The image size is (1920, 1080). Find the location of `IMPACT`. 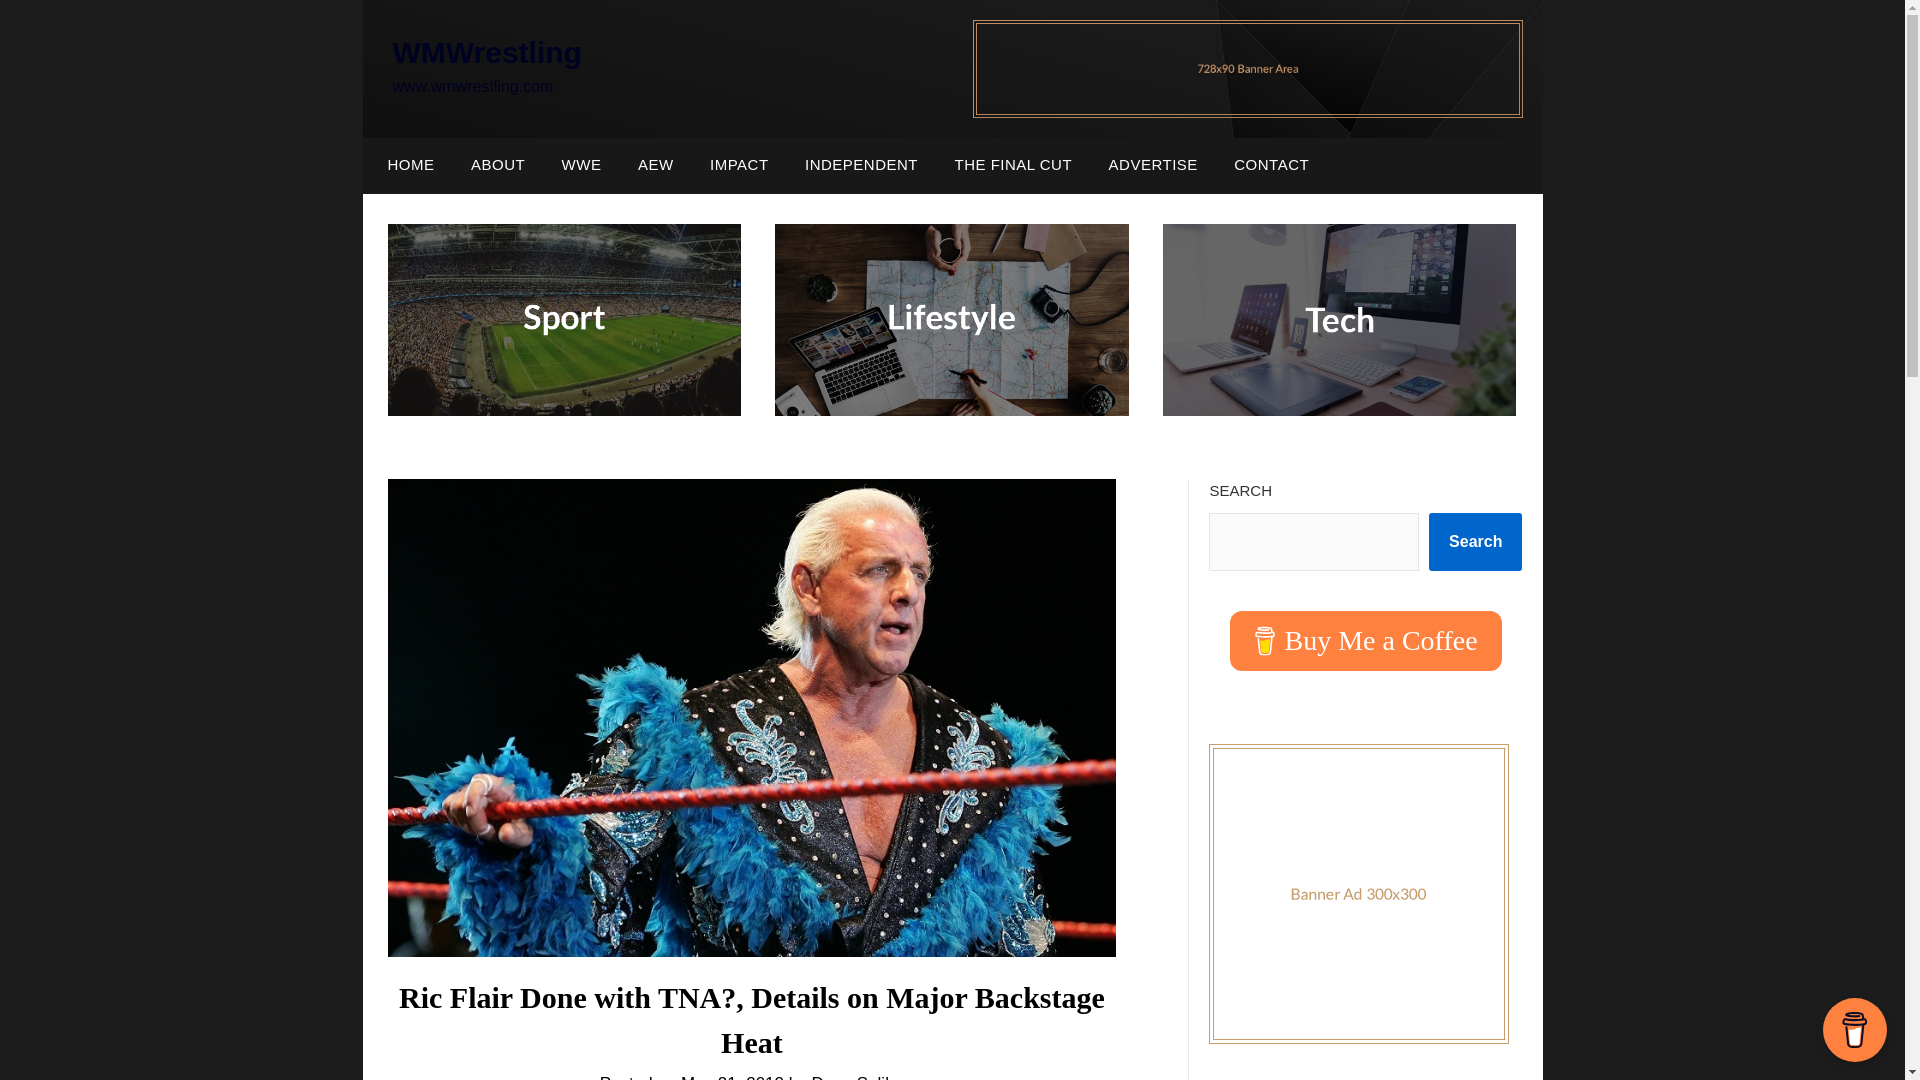

IMPACT is located at coordinates (739, 165).